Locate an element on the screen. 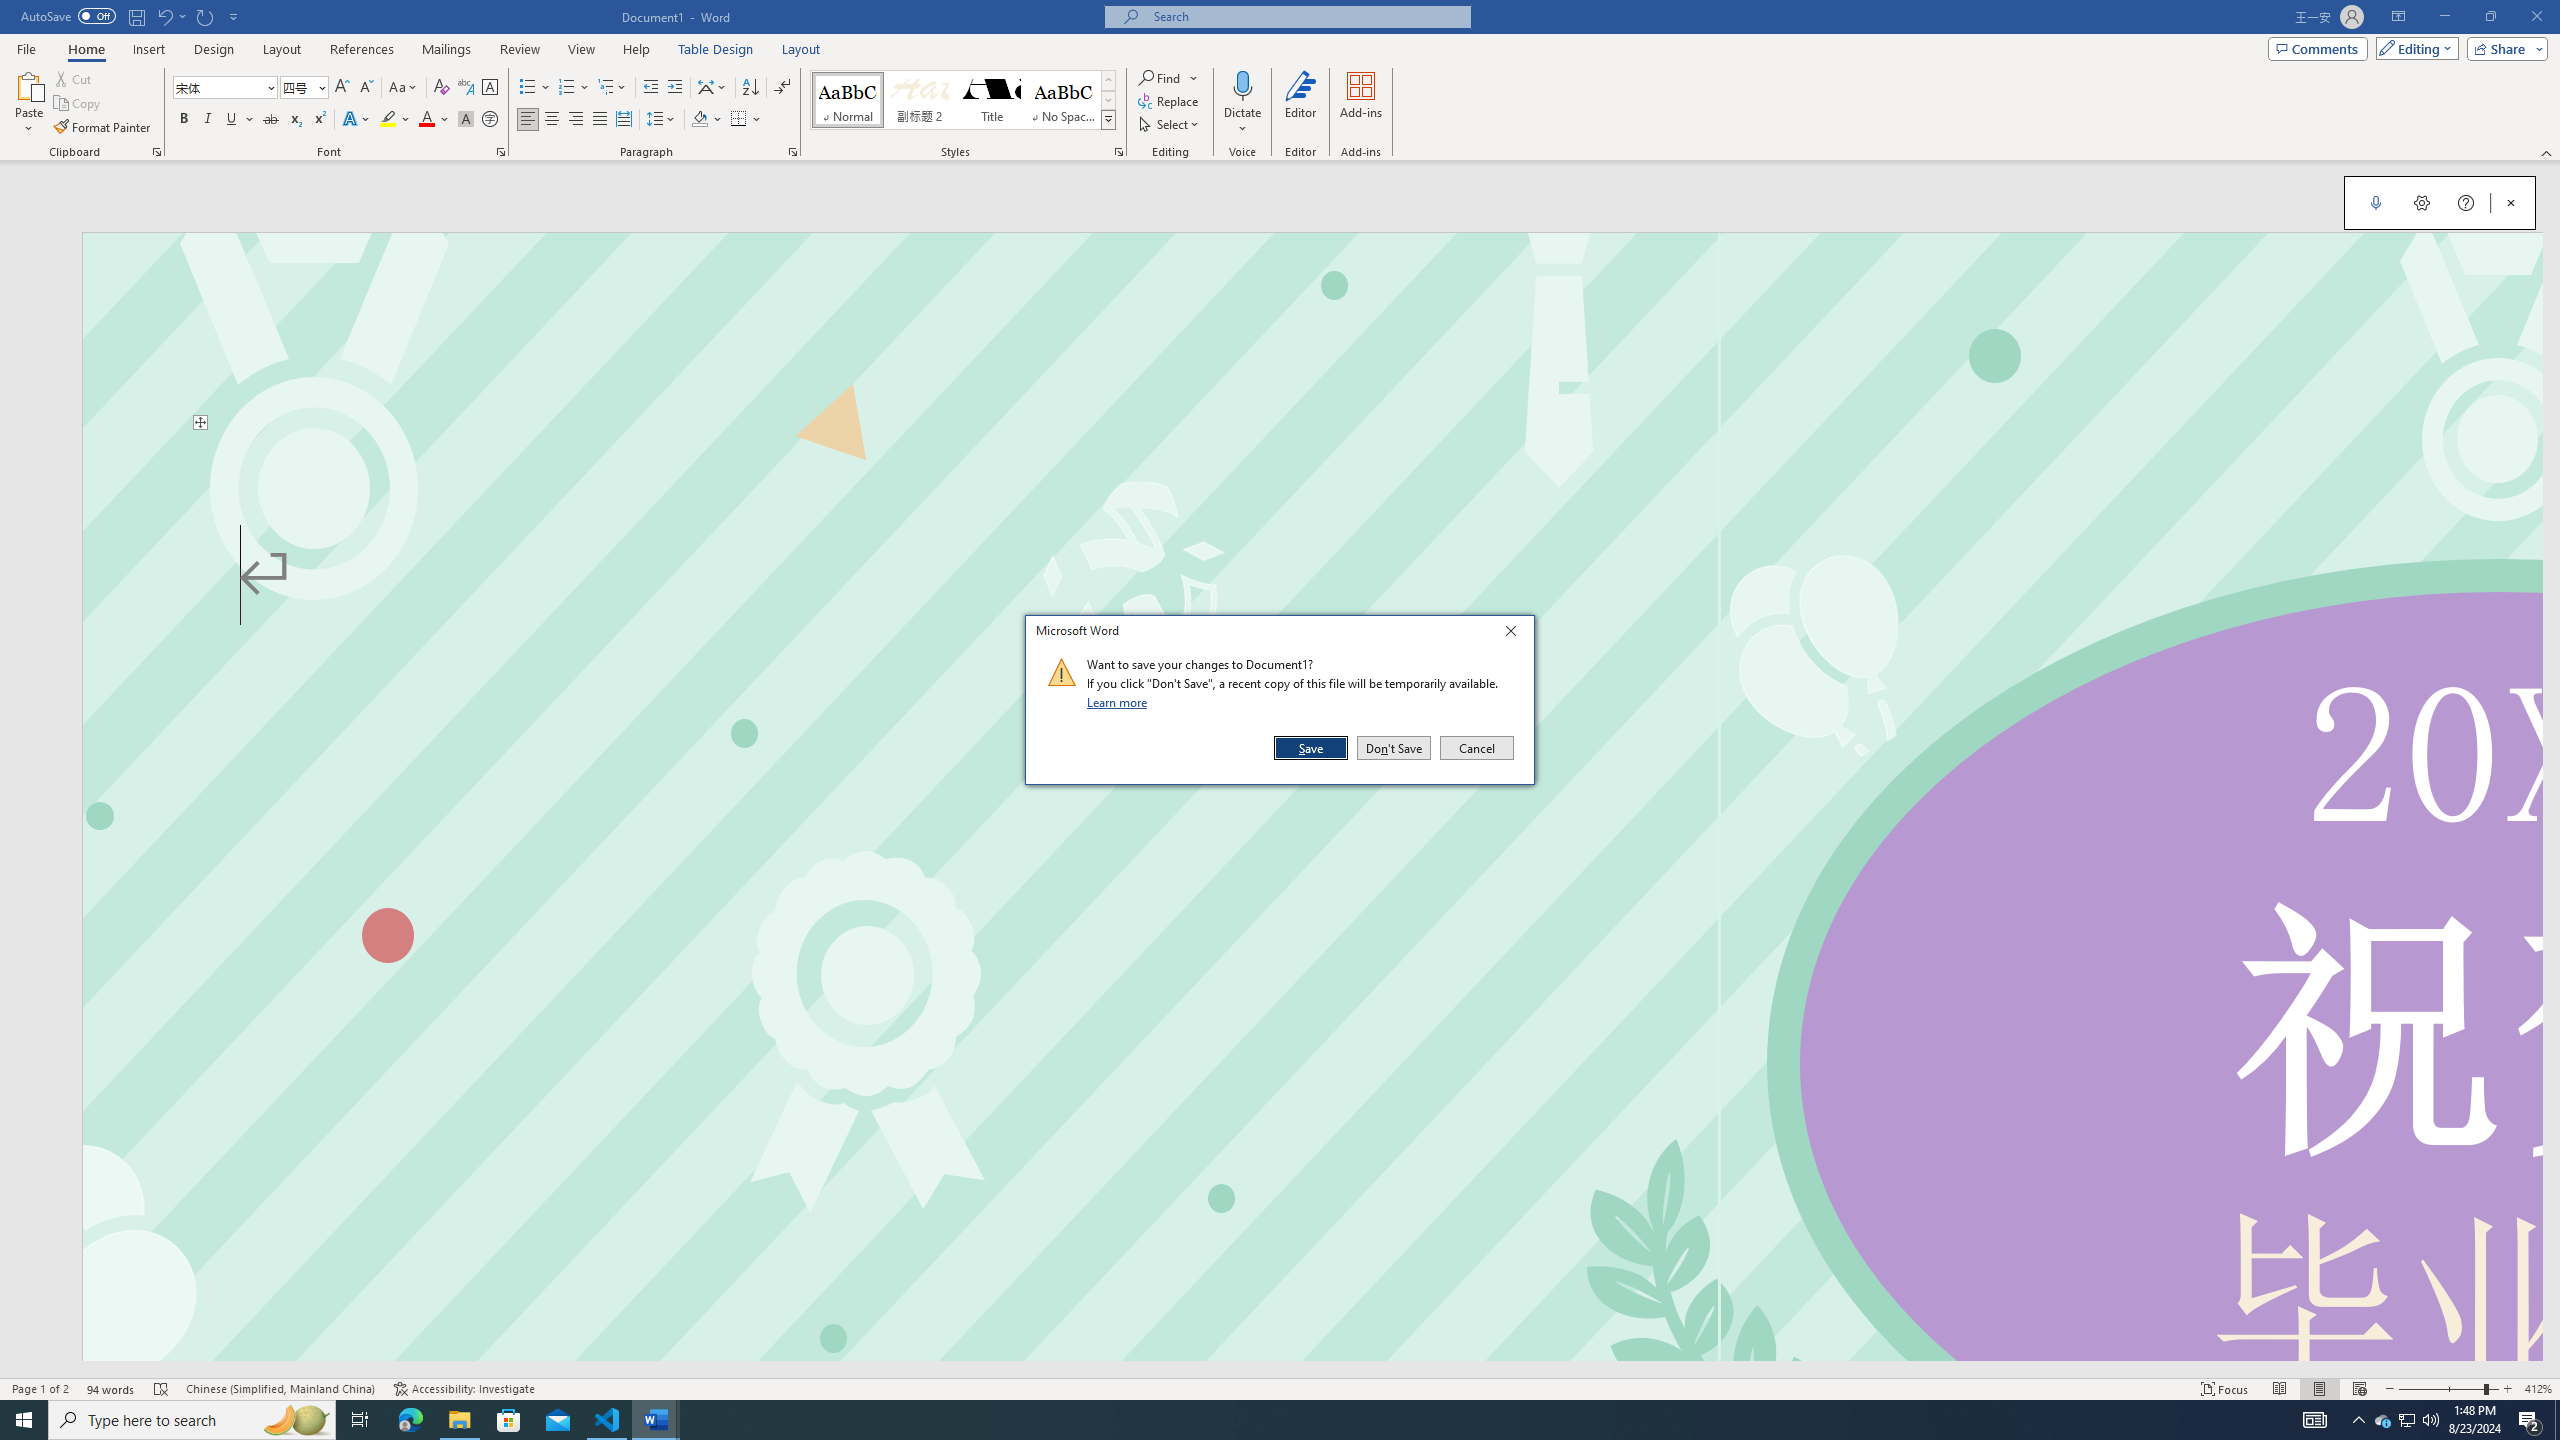 The width and height of the screenshot is (2560, 1440). First Page Header -Section 1- is located at coordinates (1312, 330).